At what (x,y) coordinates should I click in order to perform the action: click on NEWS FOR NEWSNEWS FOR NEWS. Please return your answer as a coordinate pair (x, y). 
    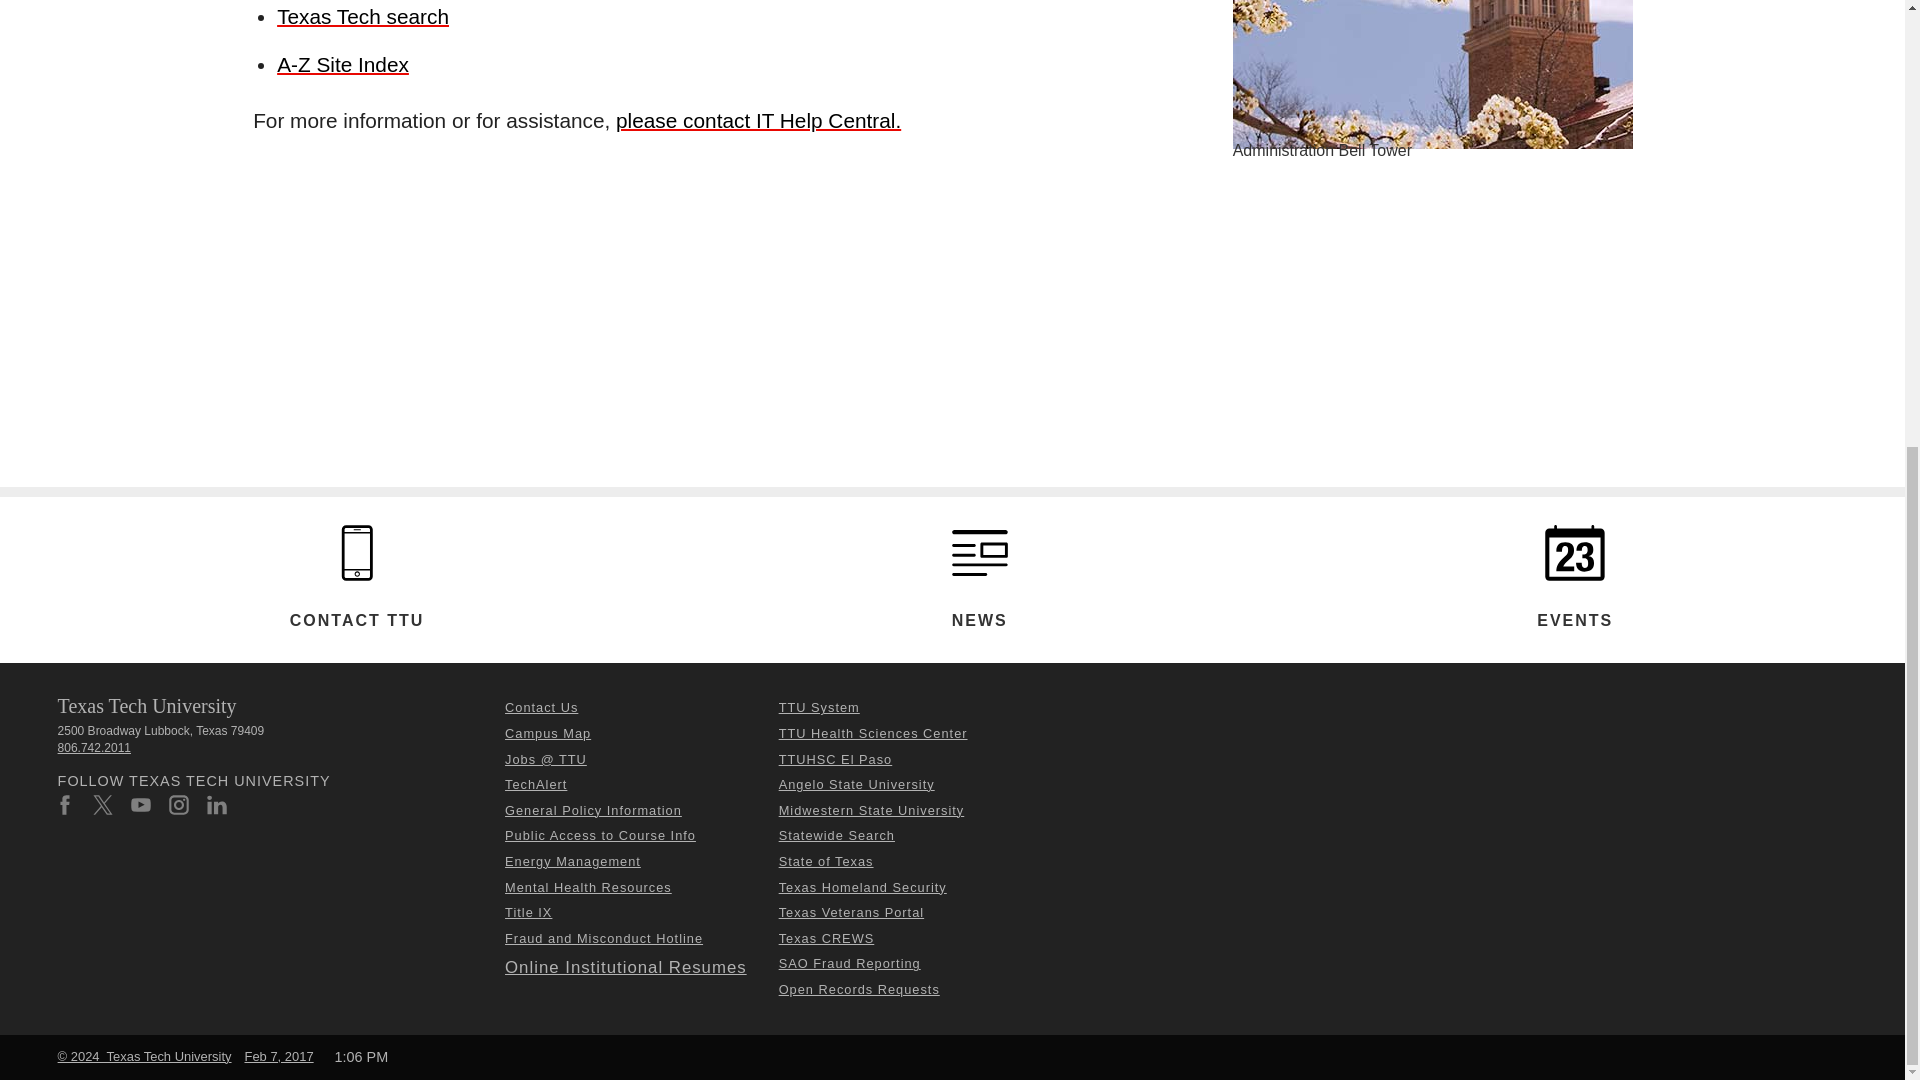
    Looking at the image, I should click on (980, 552).